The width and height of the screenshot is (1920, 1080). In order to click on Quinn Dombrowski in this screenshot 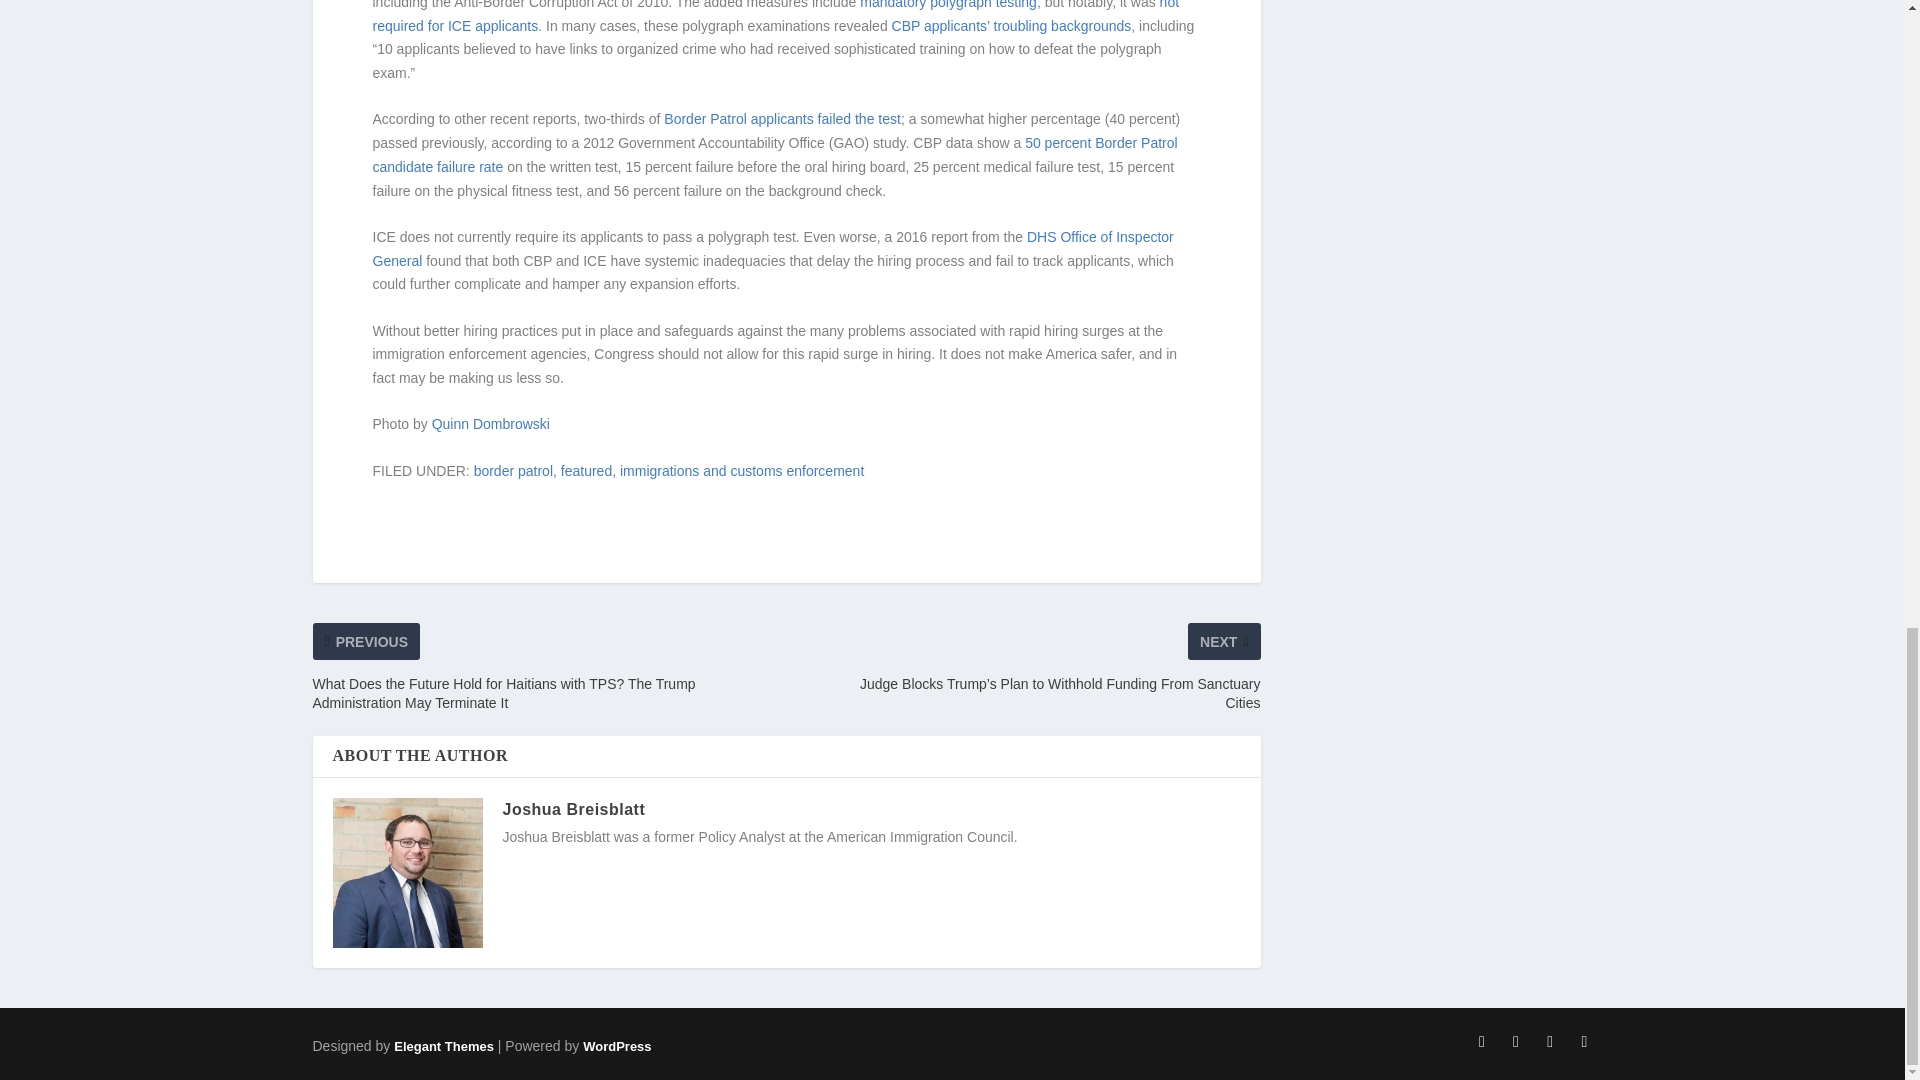, I will do `click(490, 424)`.